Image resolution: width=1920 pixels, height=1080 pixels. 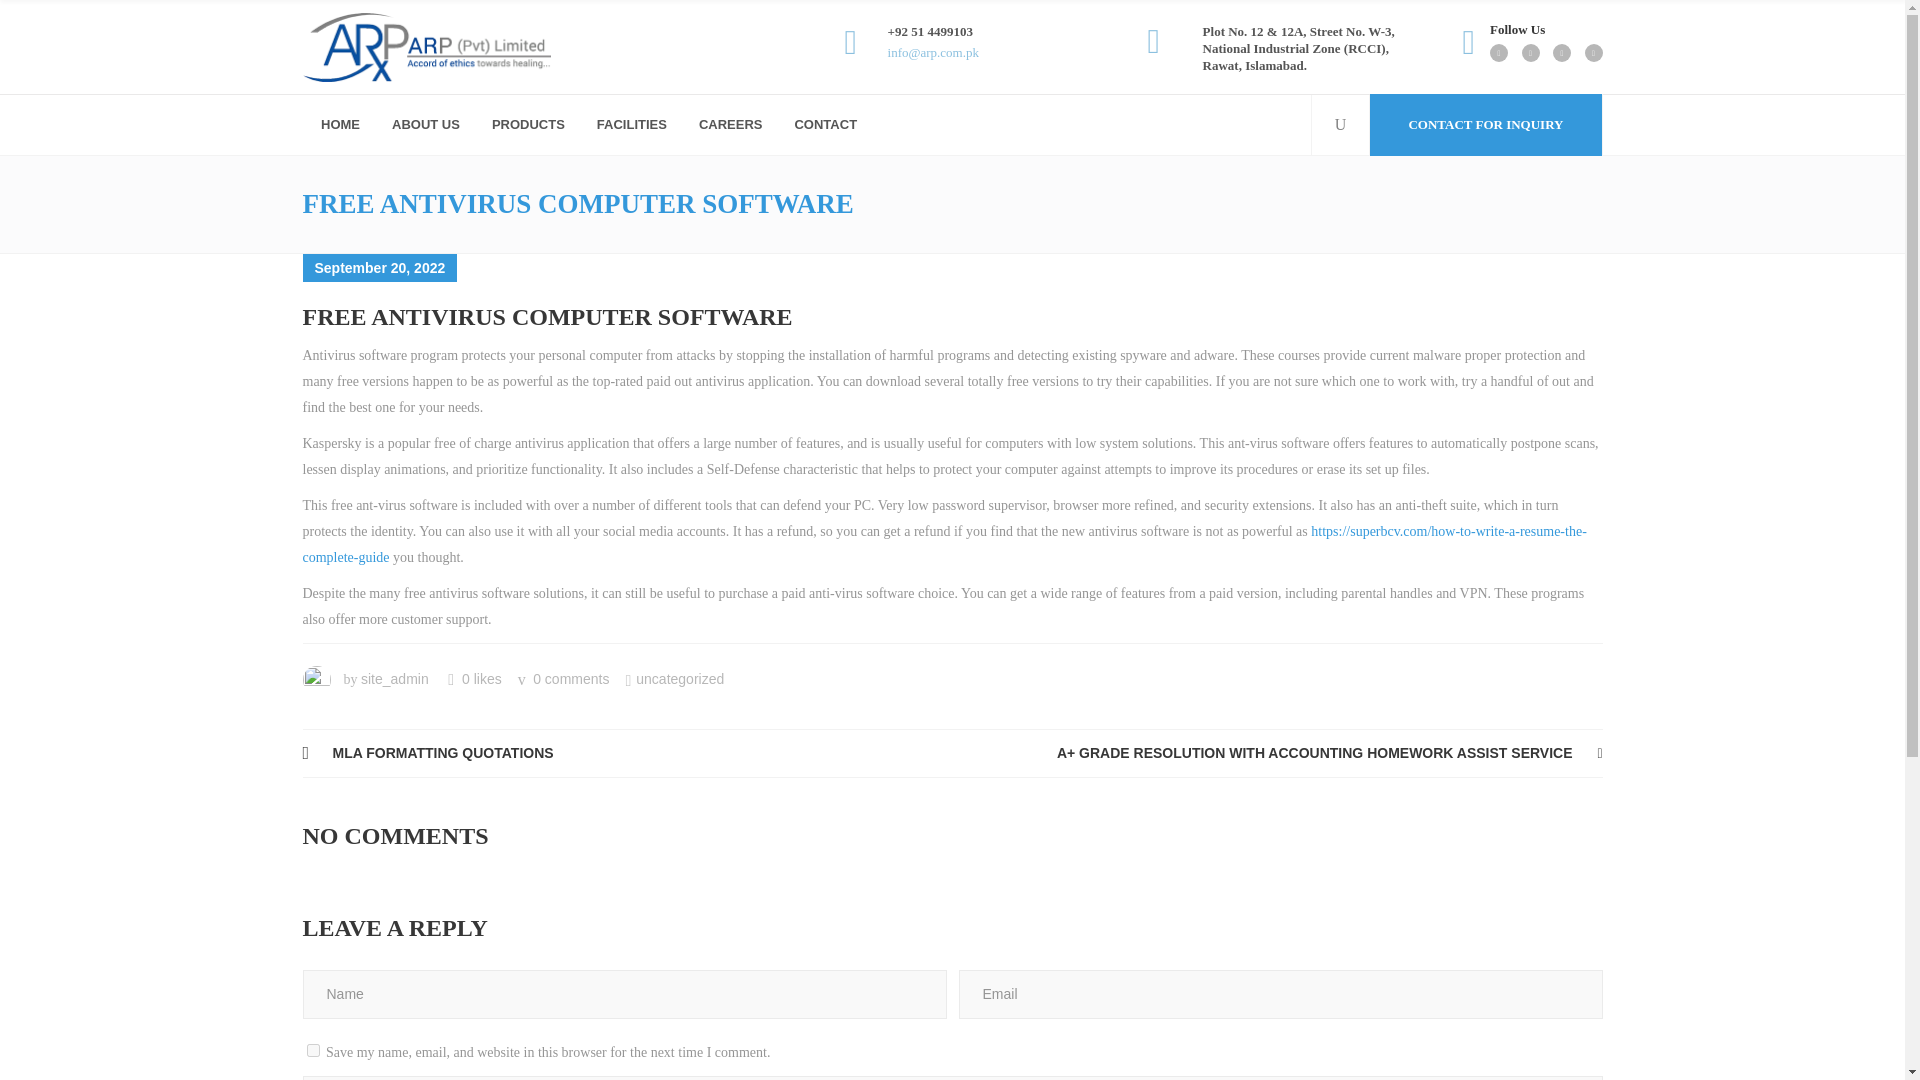 I want to click on CONTACT, so click(x=823, y=125).